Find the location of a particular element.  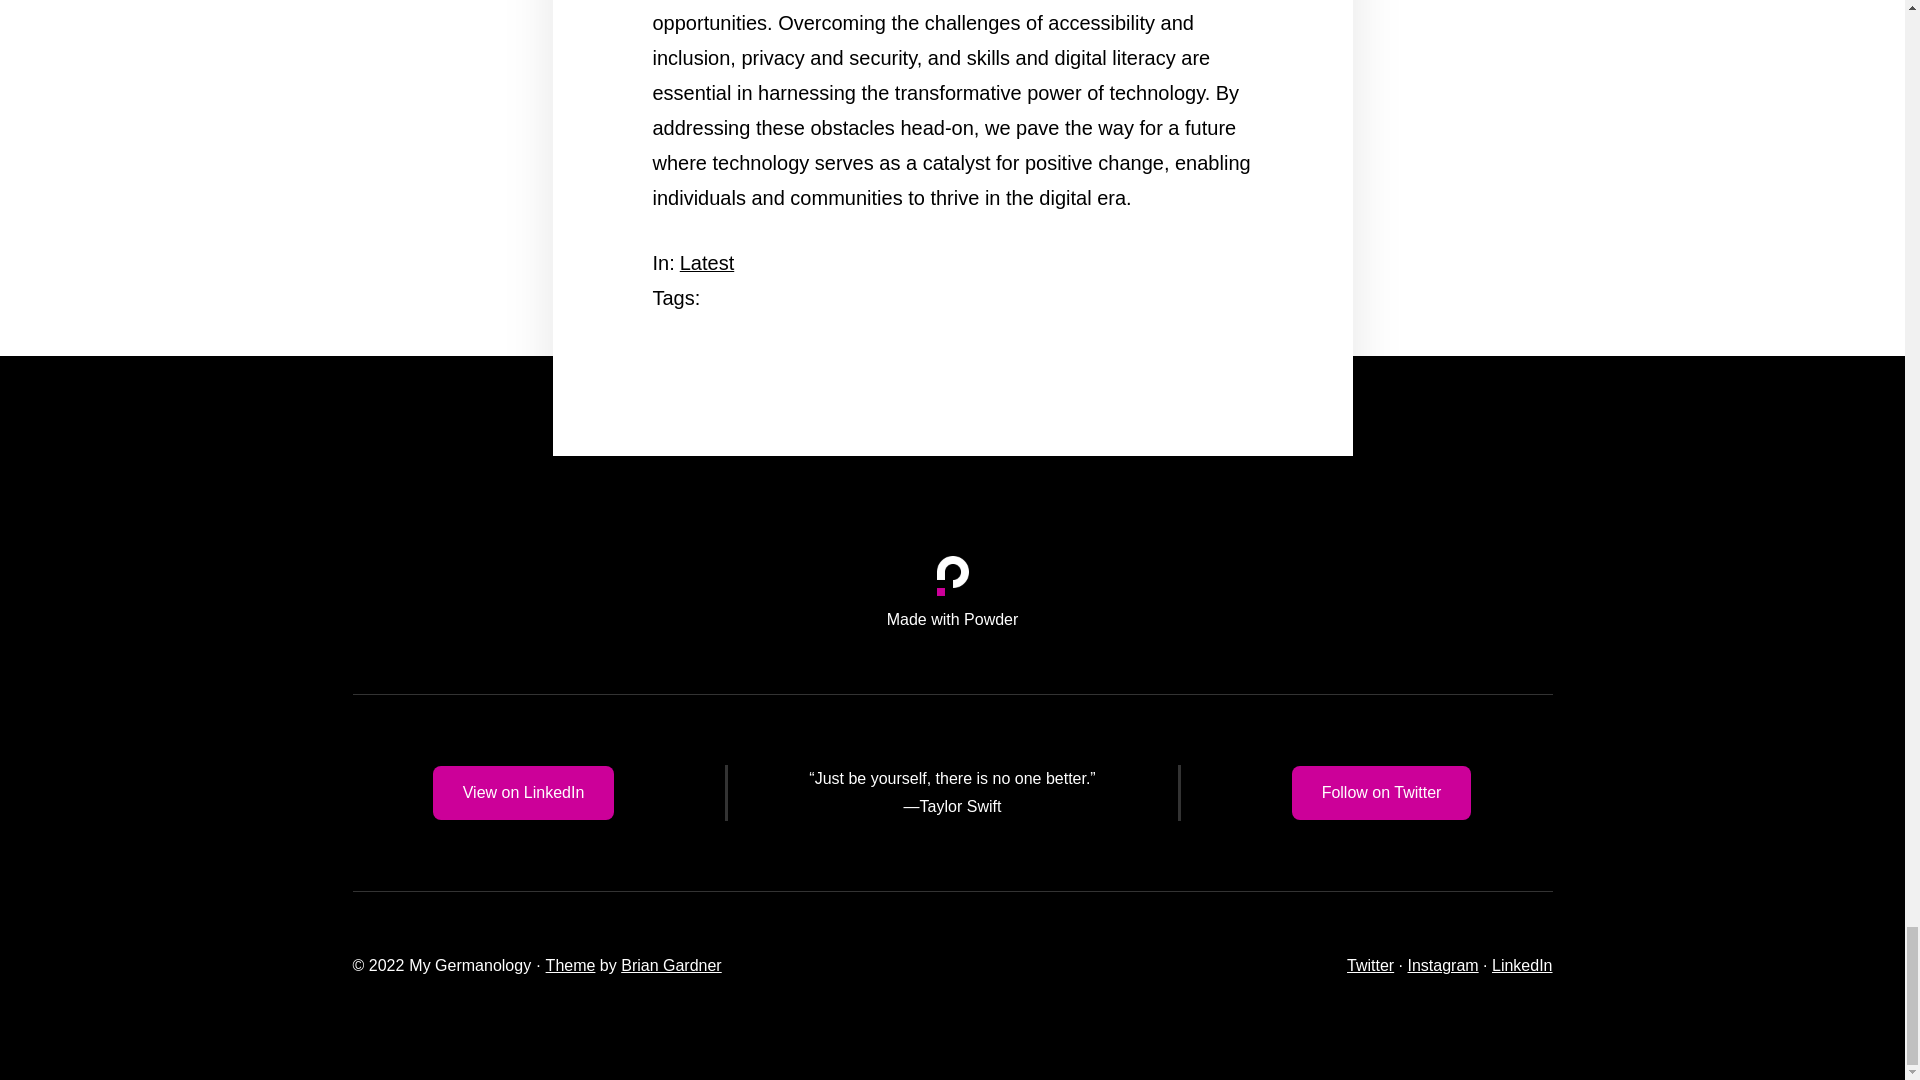

Twitter is located at coordinates (1370, 965).